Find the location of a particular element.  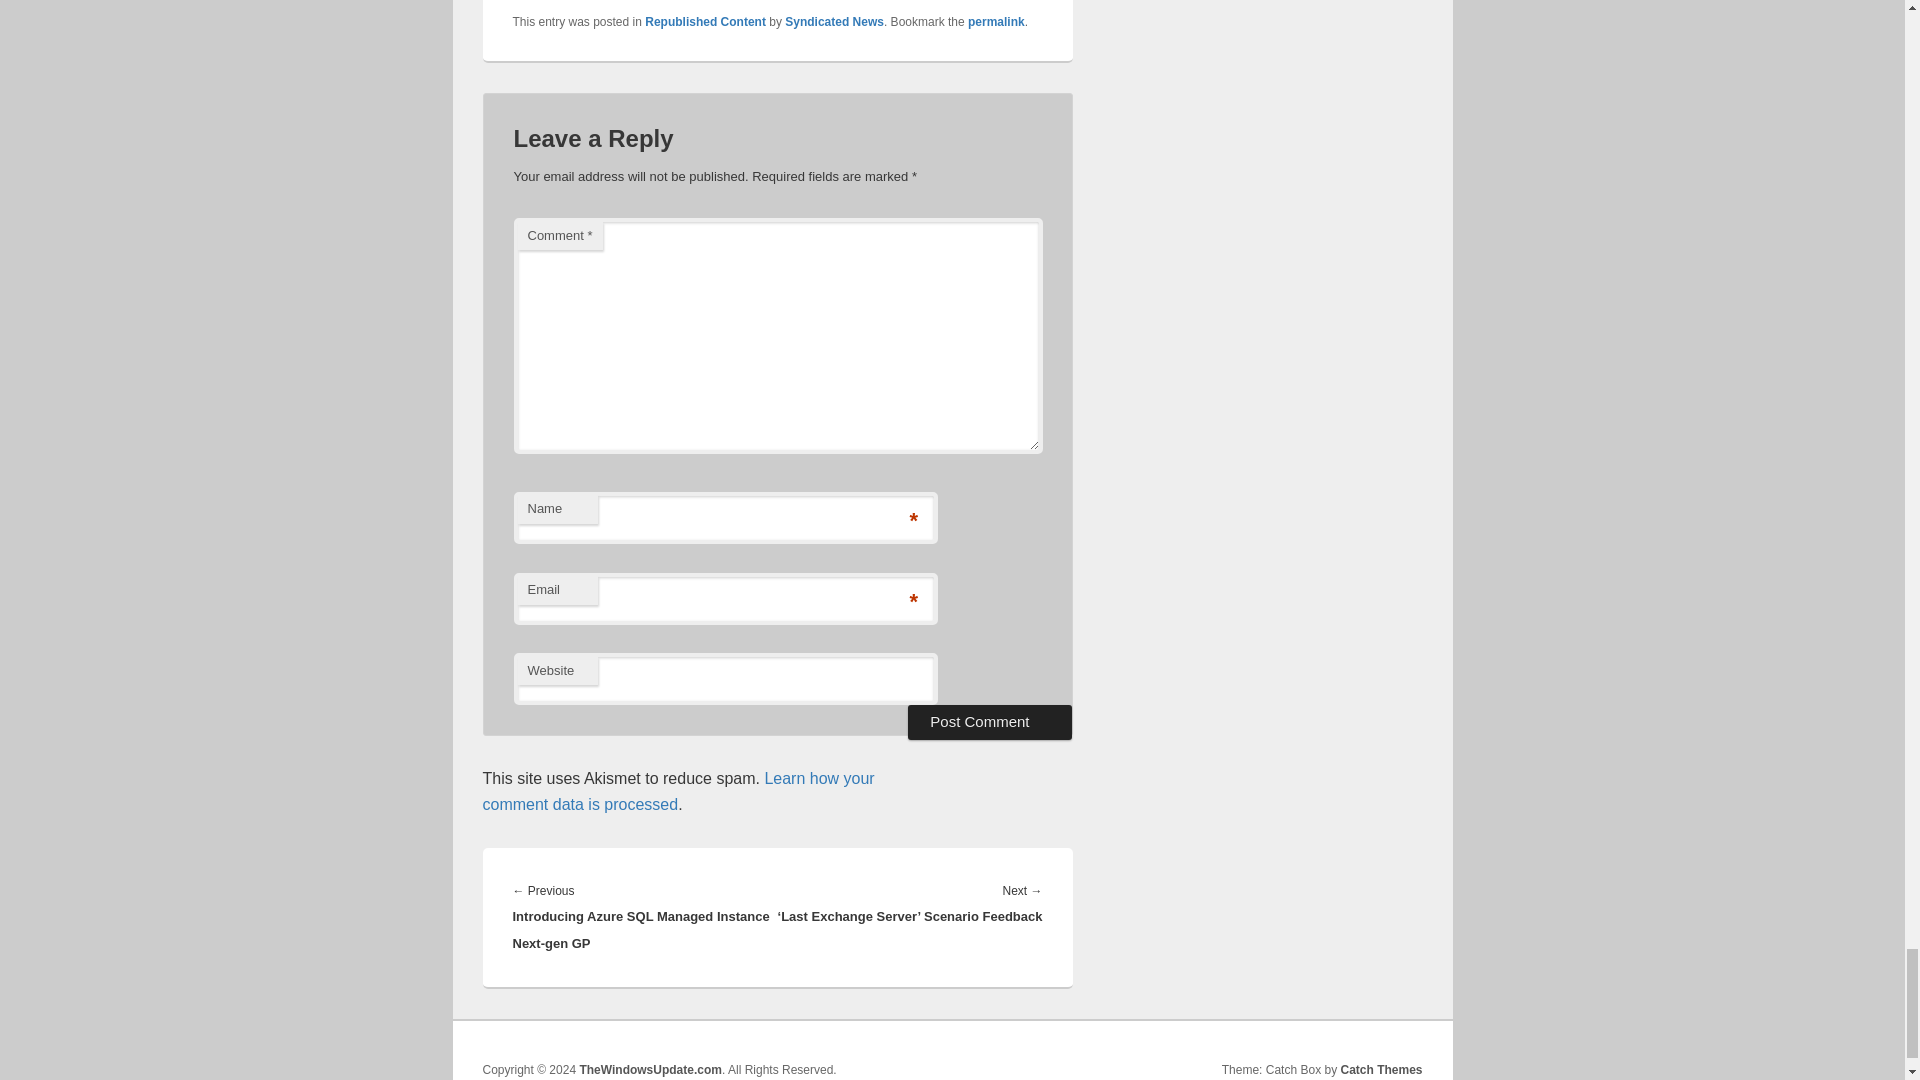

Catch Themes is located at coordinates (1381, 1069).